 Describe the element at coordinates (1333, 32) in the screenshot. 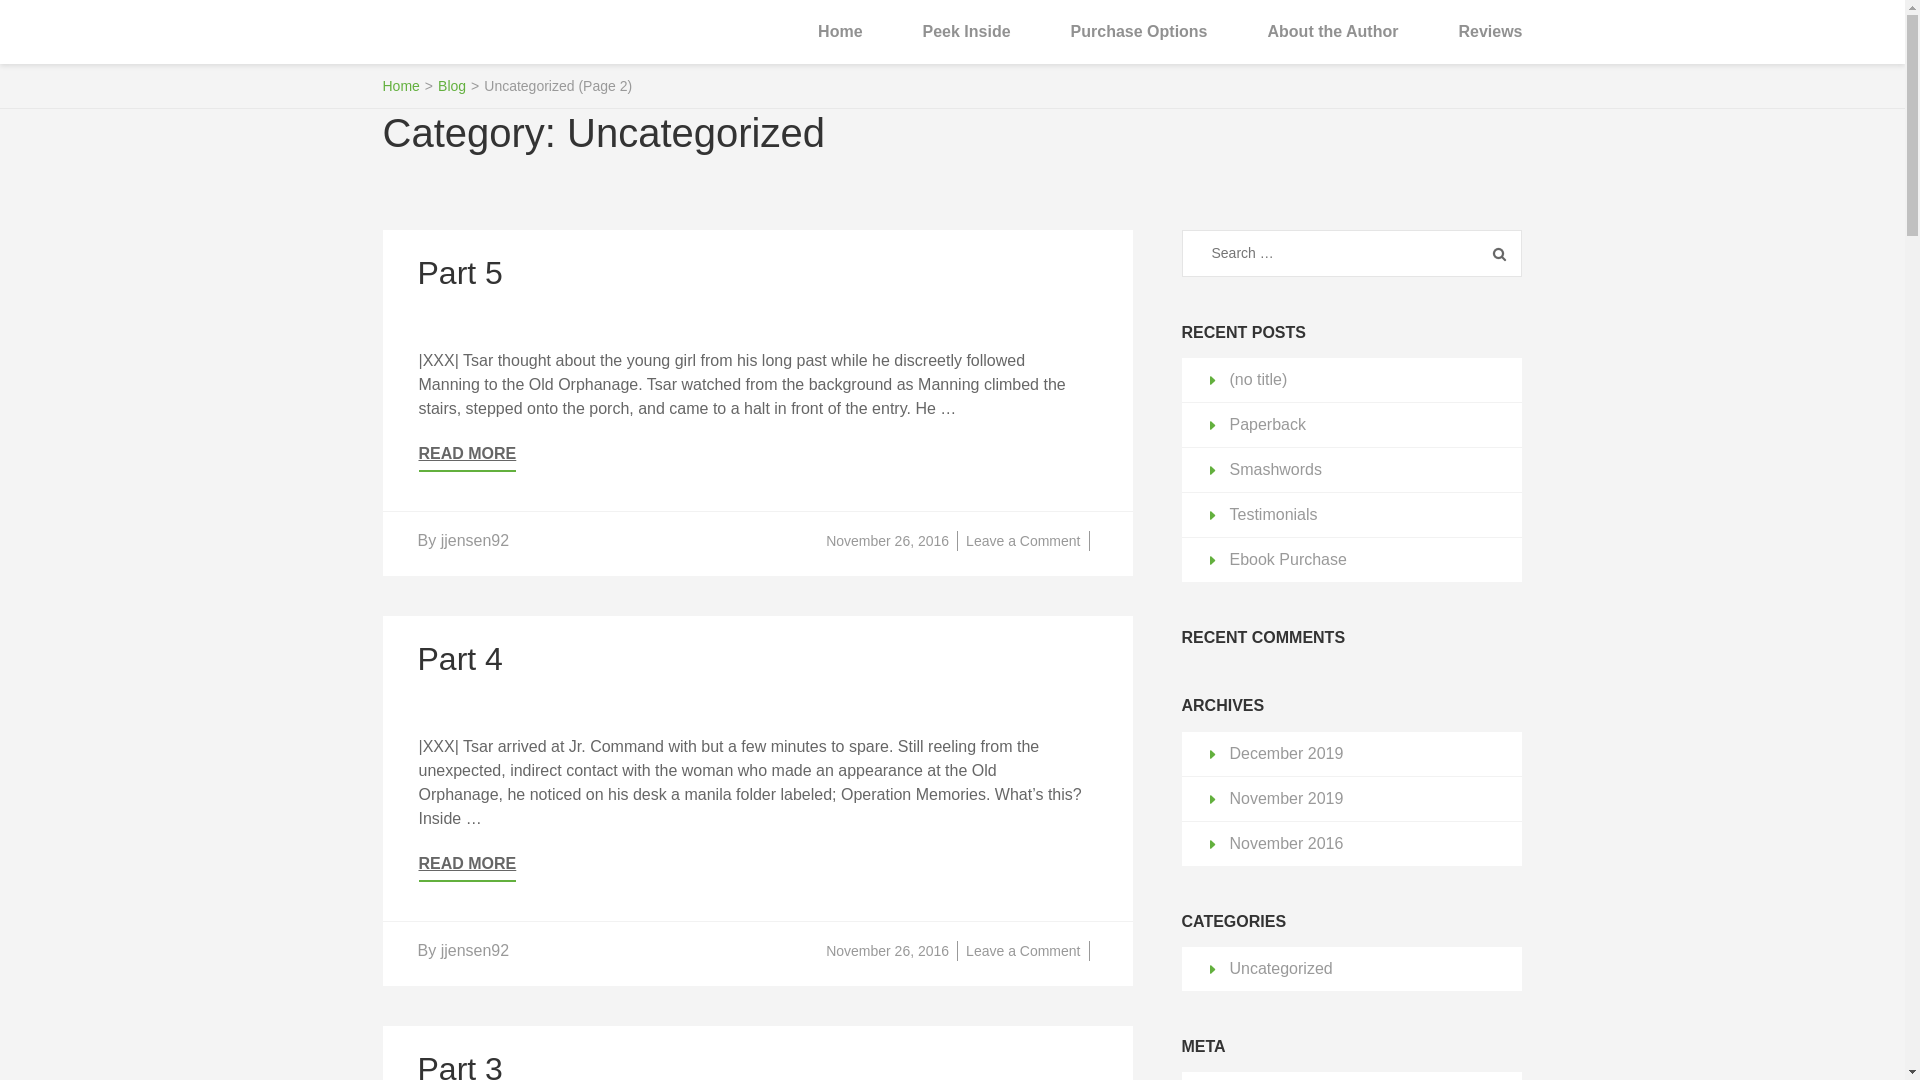

I see `About the Author` at that location.